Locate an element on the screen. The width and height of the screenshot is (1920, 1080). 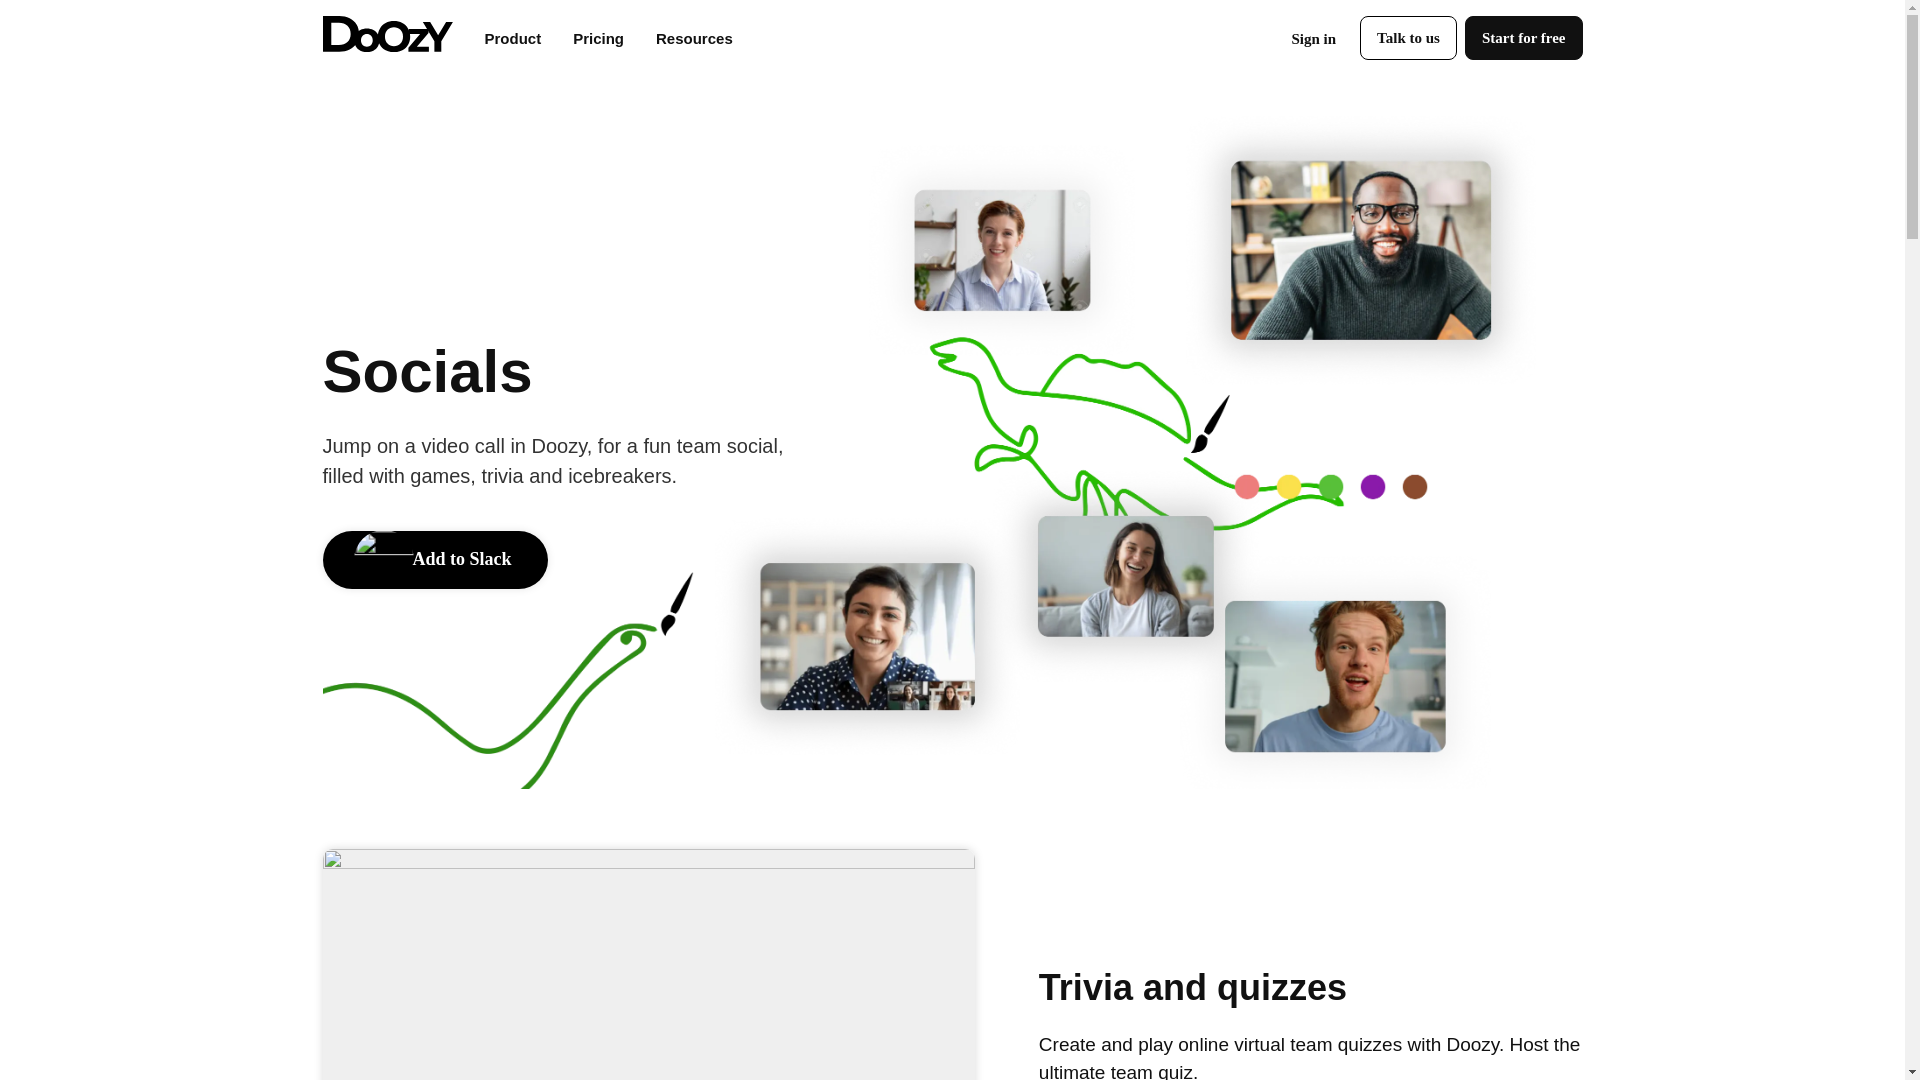
Sign in is located at coordinates (1312, 39).